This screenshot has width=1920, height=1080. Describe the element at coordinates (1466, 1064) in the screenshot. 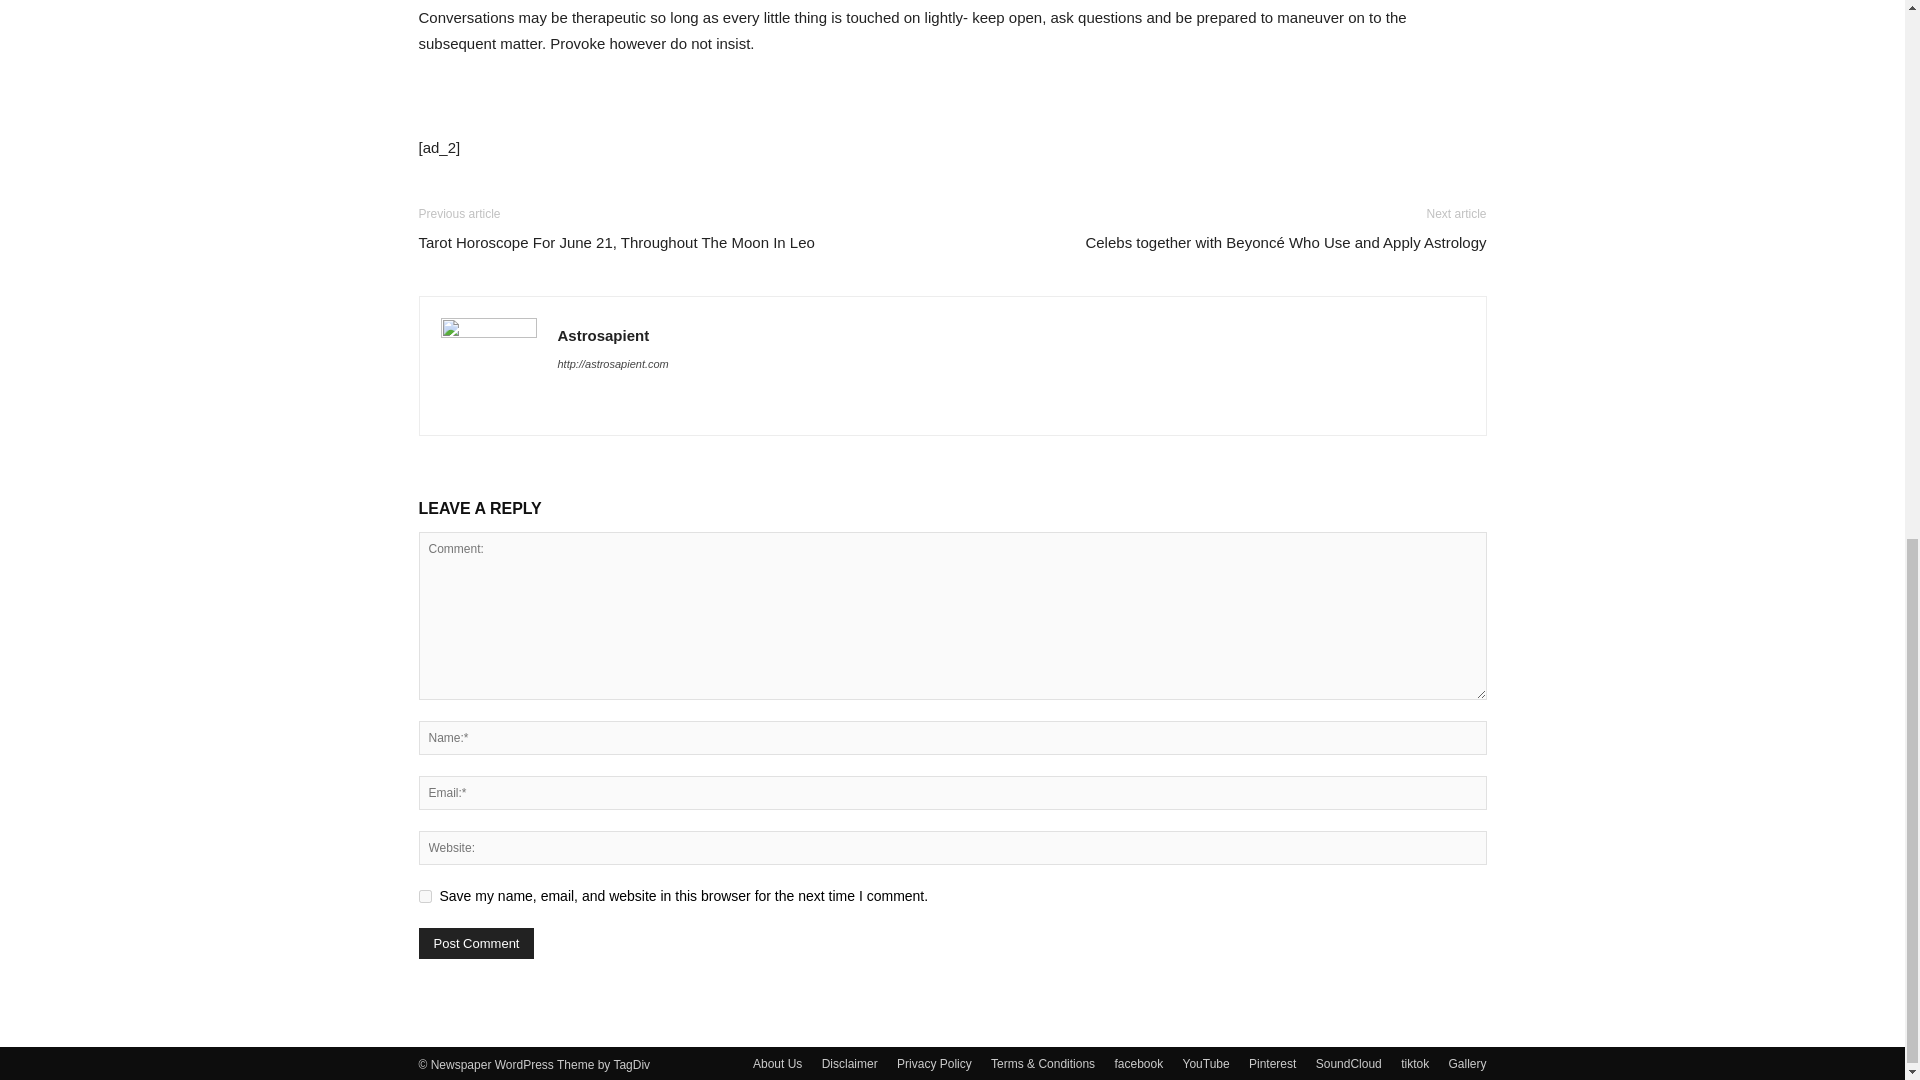

I see `Gallery` at that location.